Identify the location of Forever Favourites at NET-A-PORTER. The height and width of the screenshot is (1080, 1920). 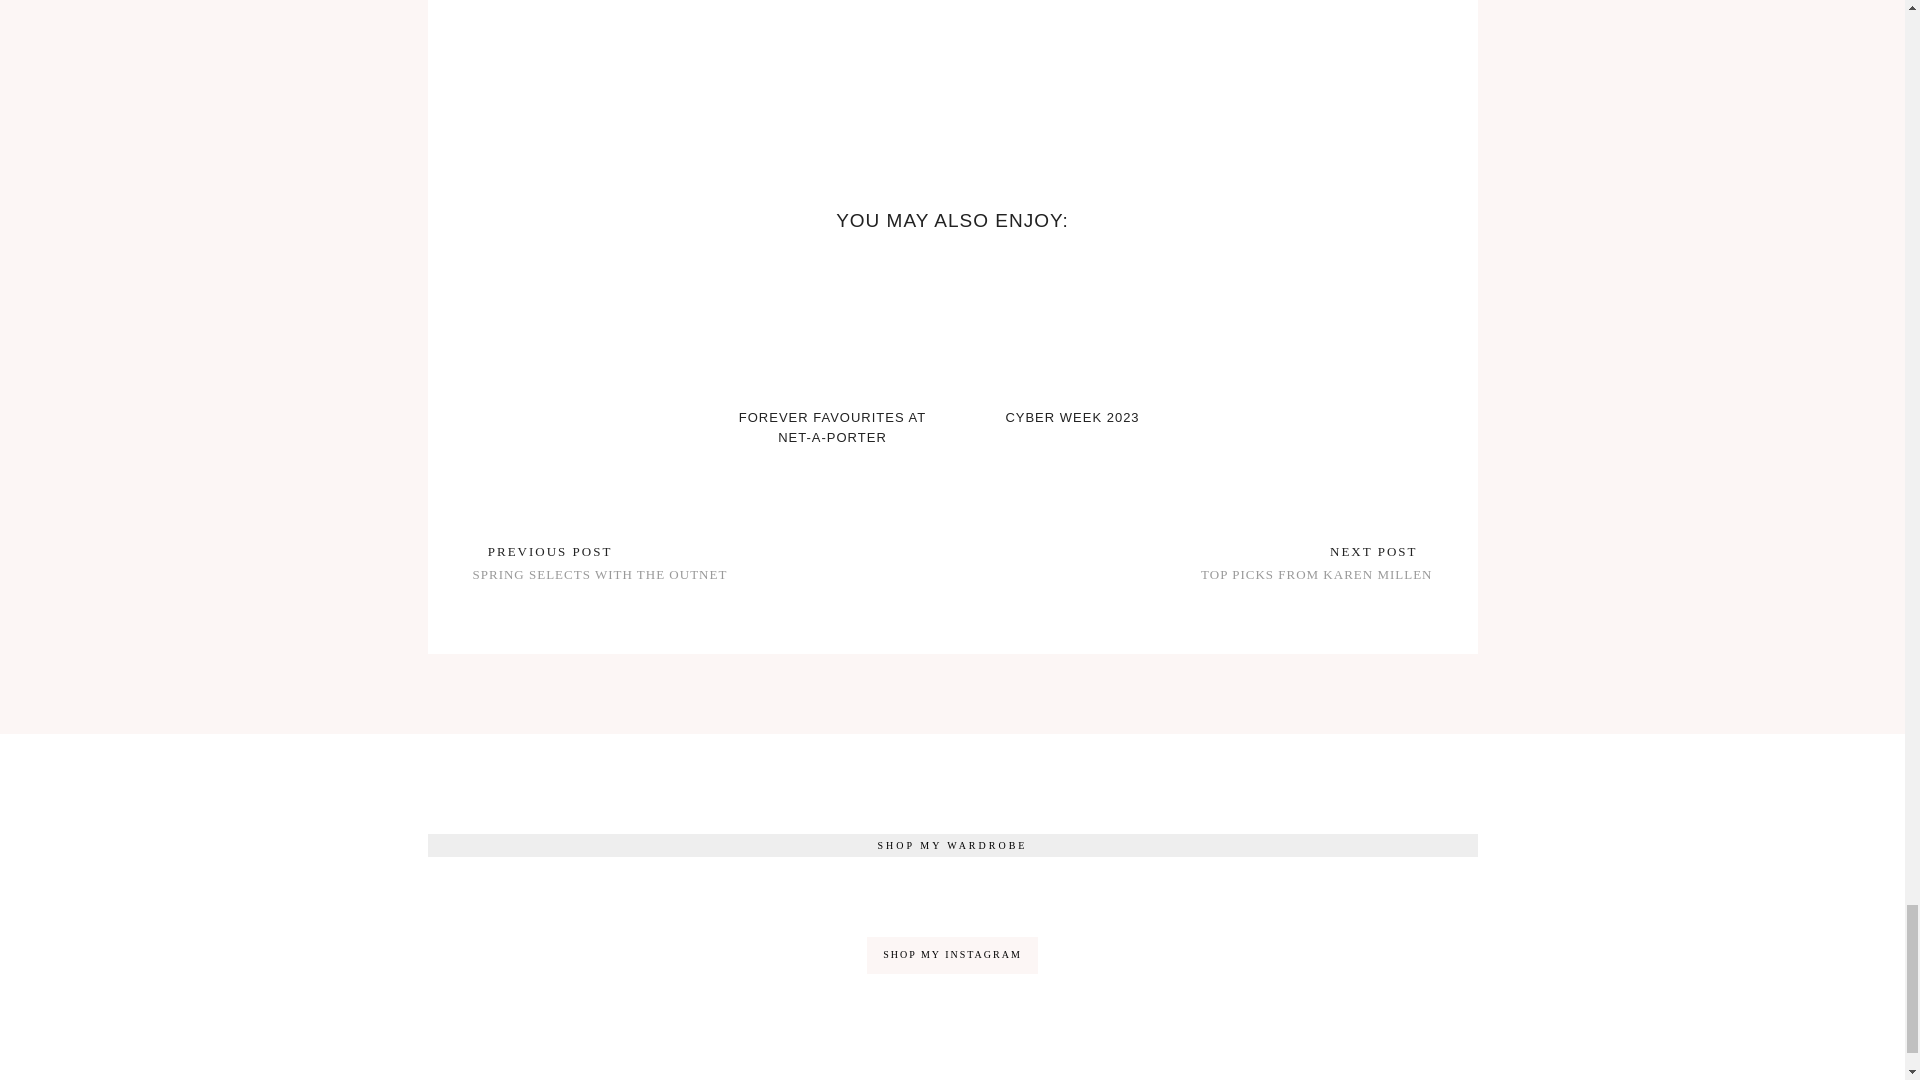
(831, 324).